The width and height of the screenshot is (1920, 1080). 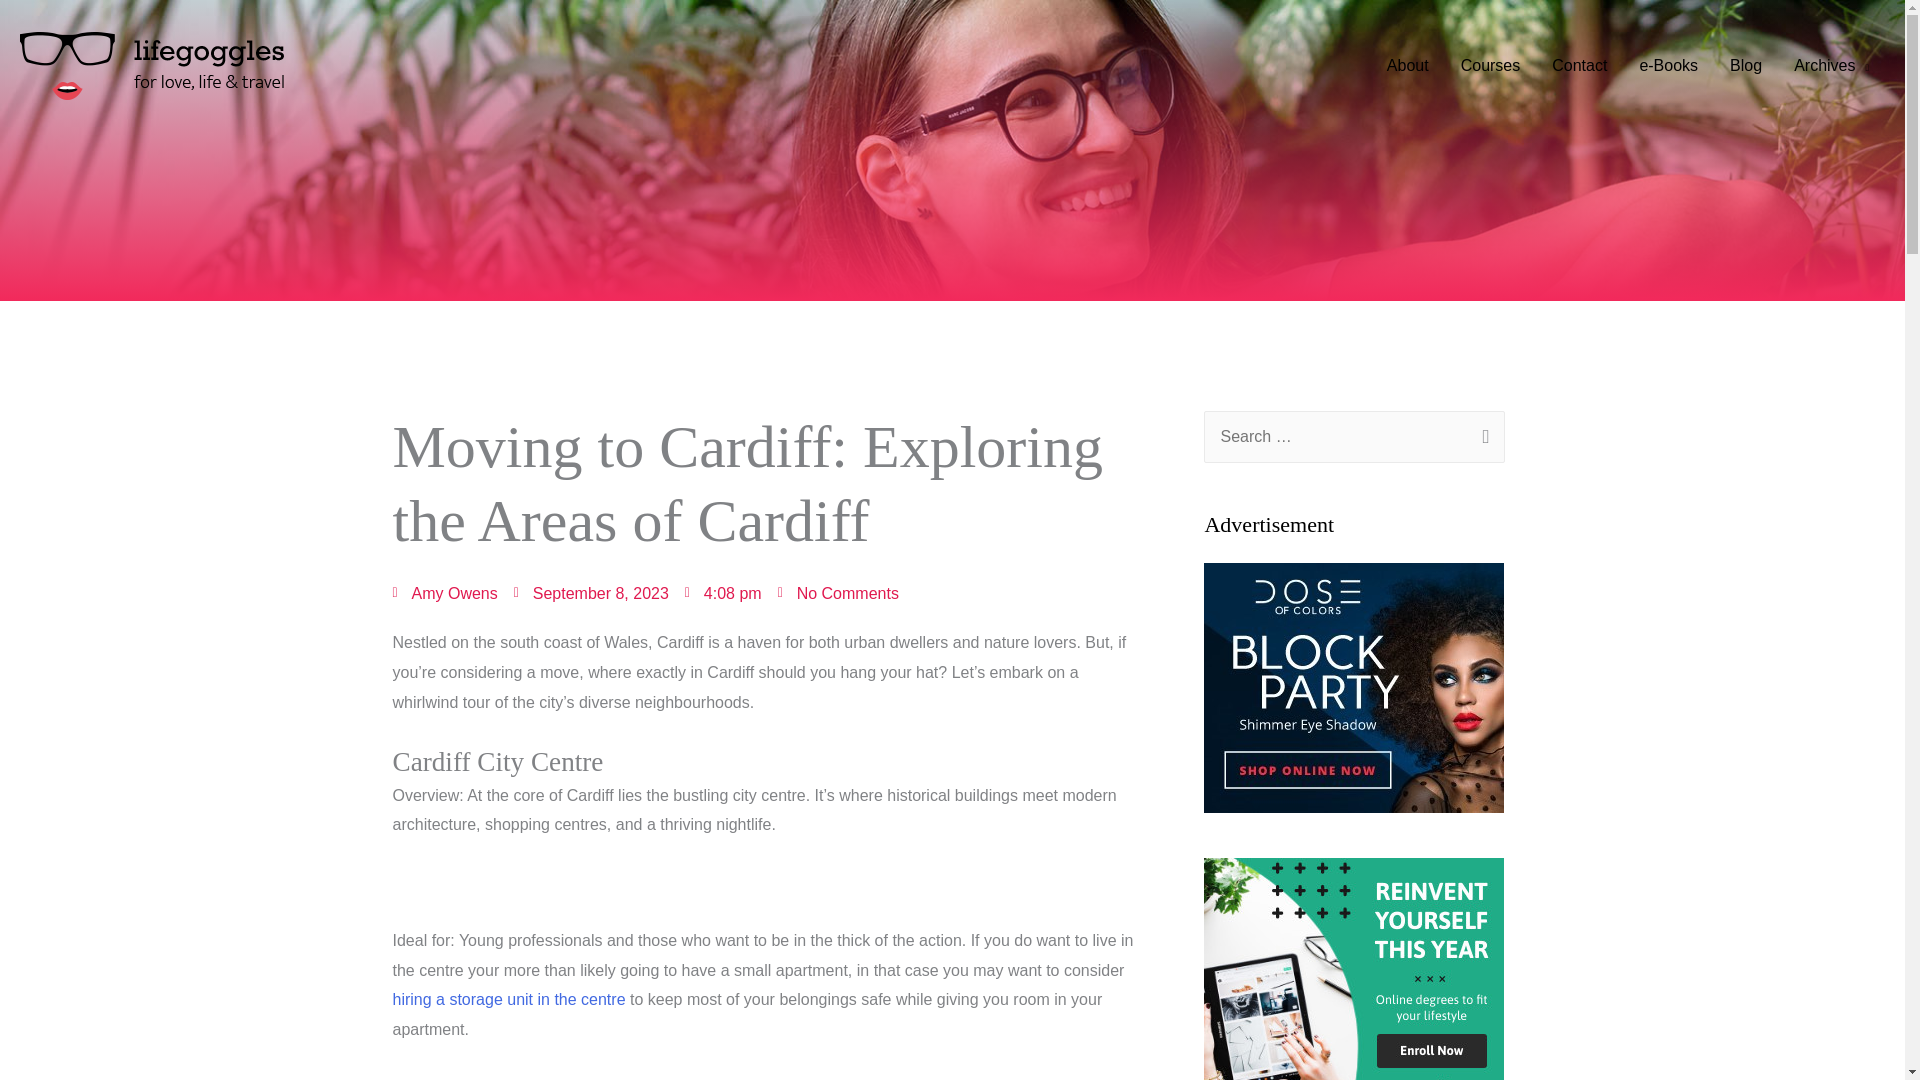 What do you see at coordinates (1491, 66) in the screenshot?
I see `Courses` at bounding box center [1491, 66].